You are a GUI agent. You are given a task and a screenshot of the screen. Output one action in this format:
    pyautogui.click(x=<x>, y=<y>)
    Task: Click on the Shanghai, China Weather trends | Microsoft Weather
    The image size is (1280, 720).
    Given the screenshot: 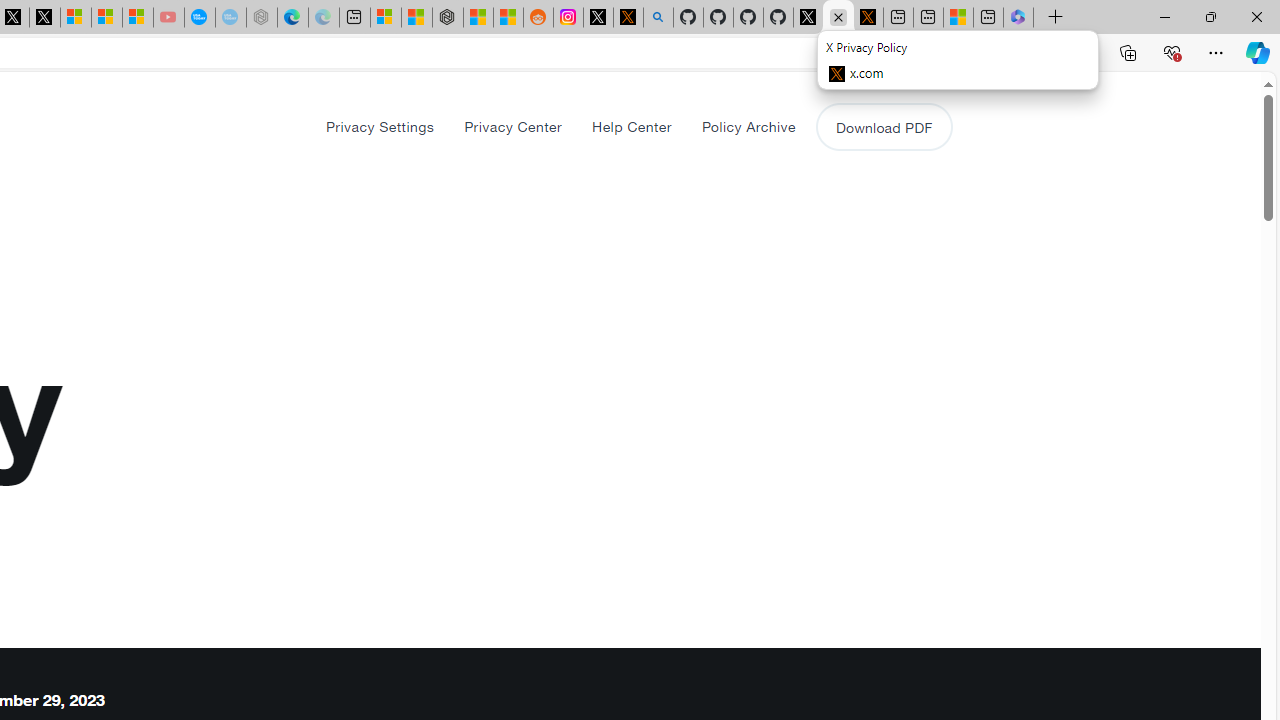 What is the action you would take?
    pyautogui.click(x=508, y=18)
    